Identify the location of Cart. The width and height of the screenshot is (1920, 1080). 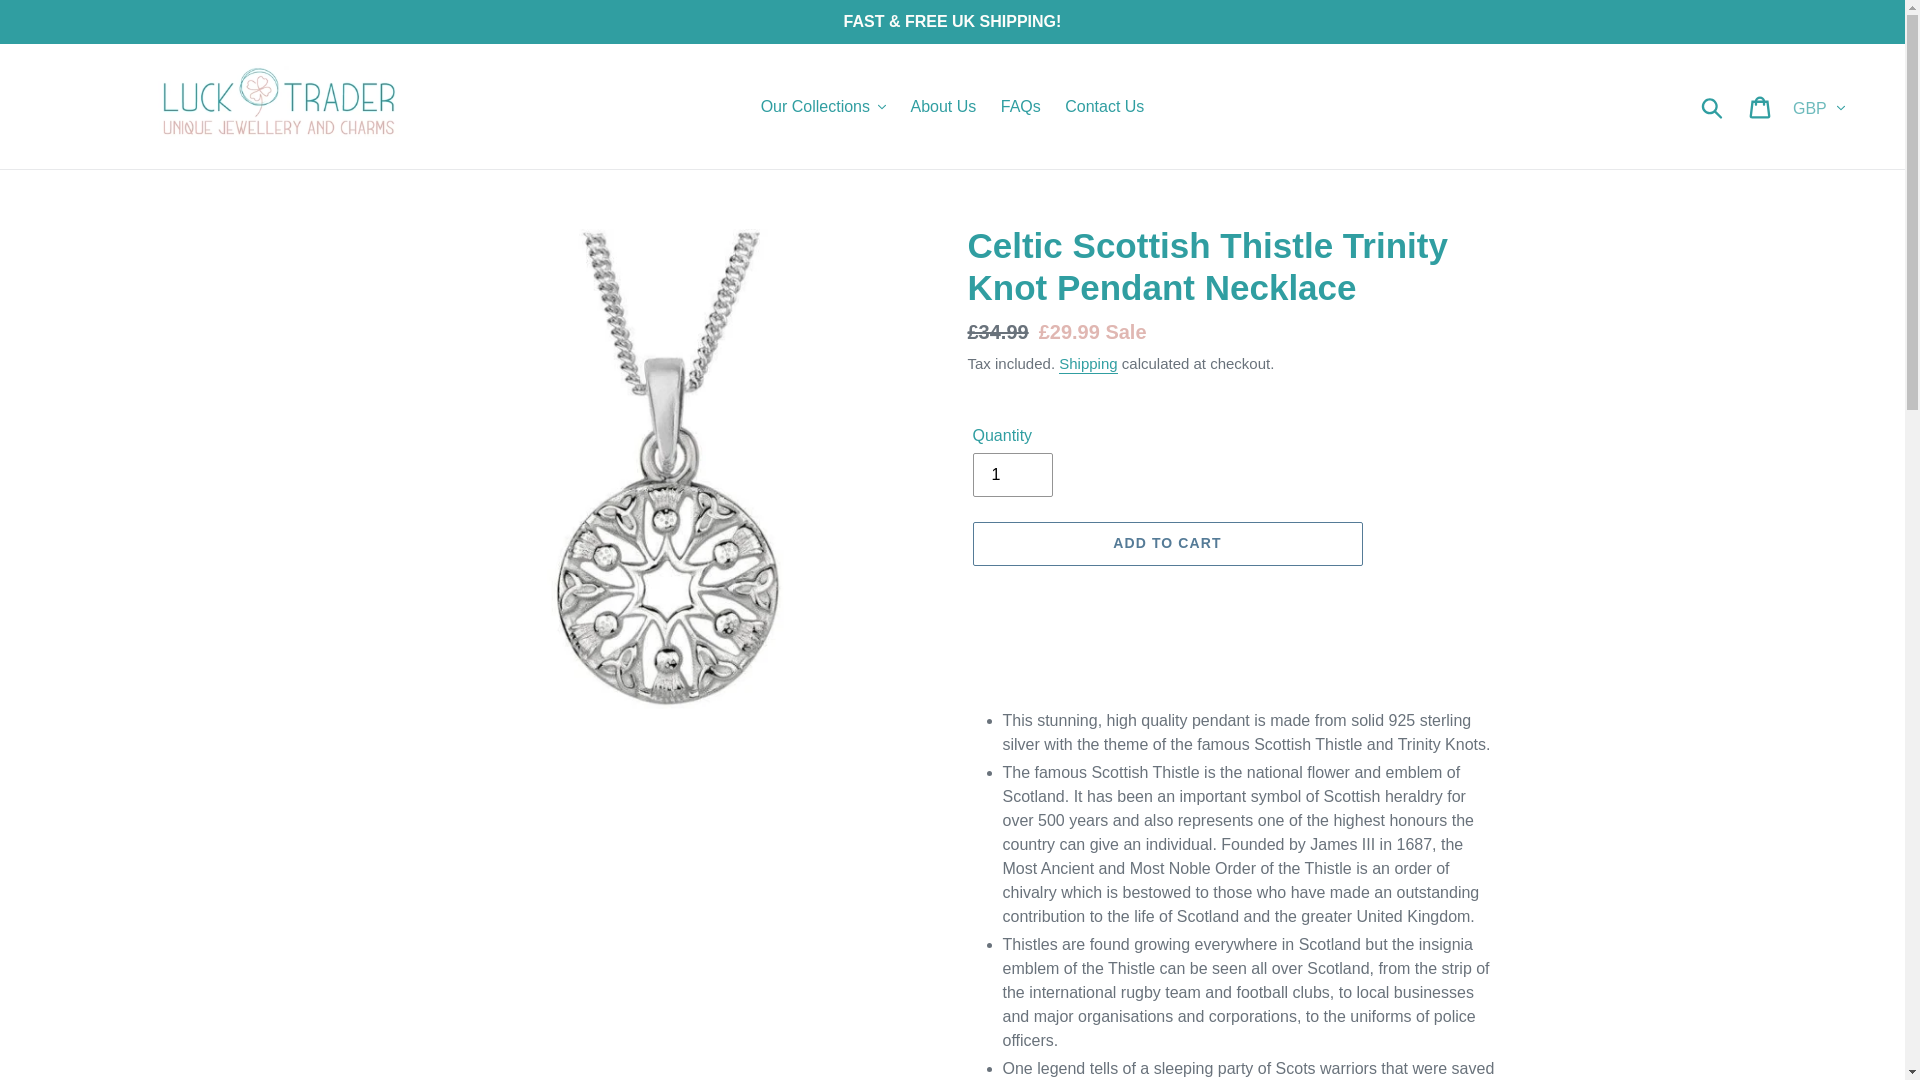
(1761, 106).